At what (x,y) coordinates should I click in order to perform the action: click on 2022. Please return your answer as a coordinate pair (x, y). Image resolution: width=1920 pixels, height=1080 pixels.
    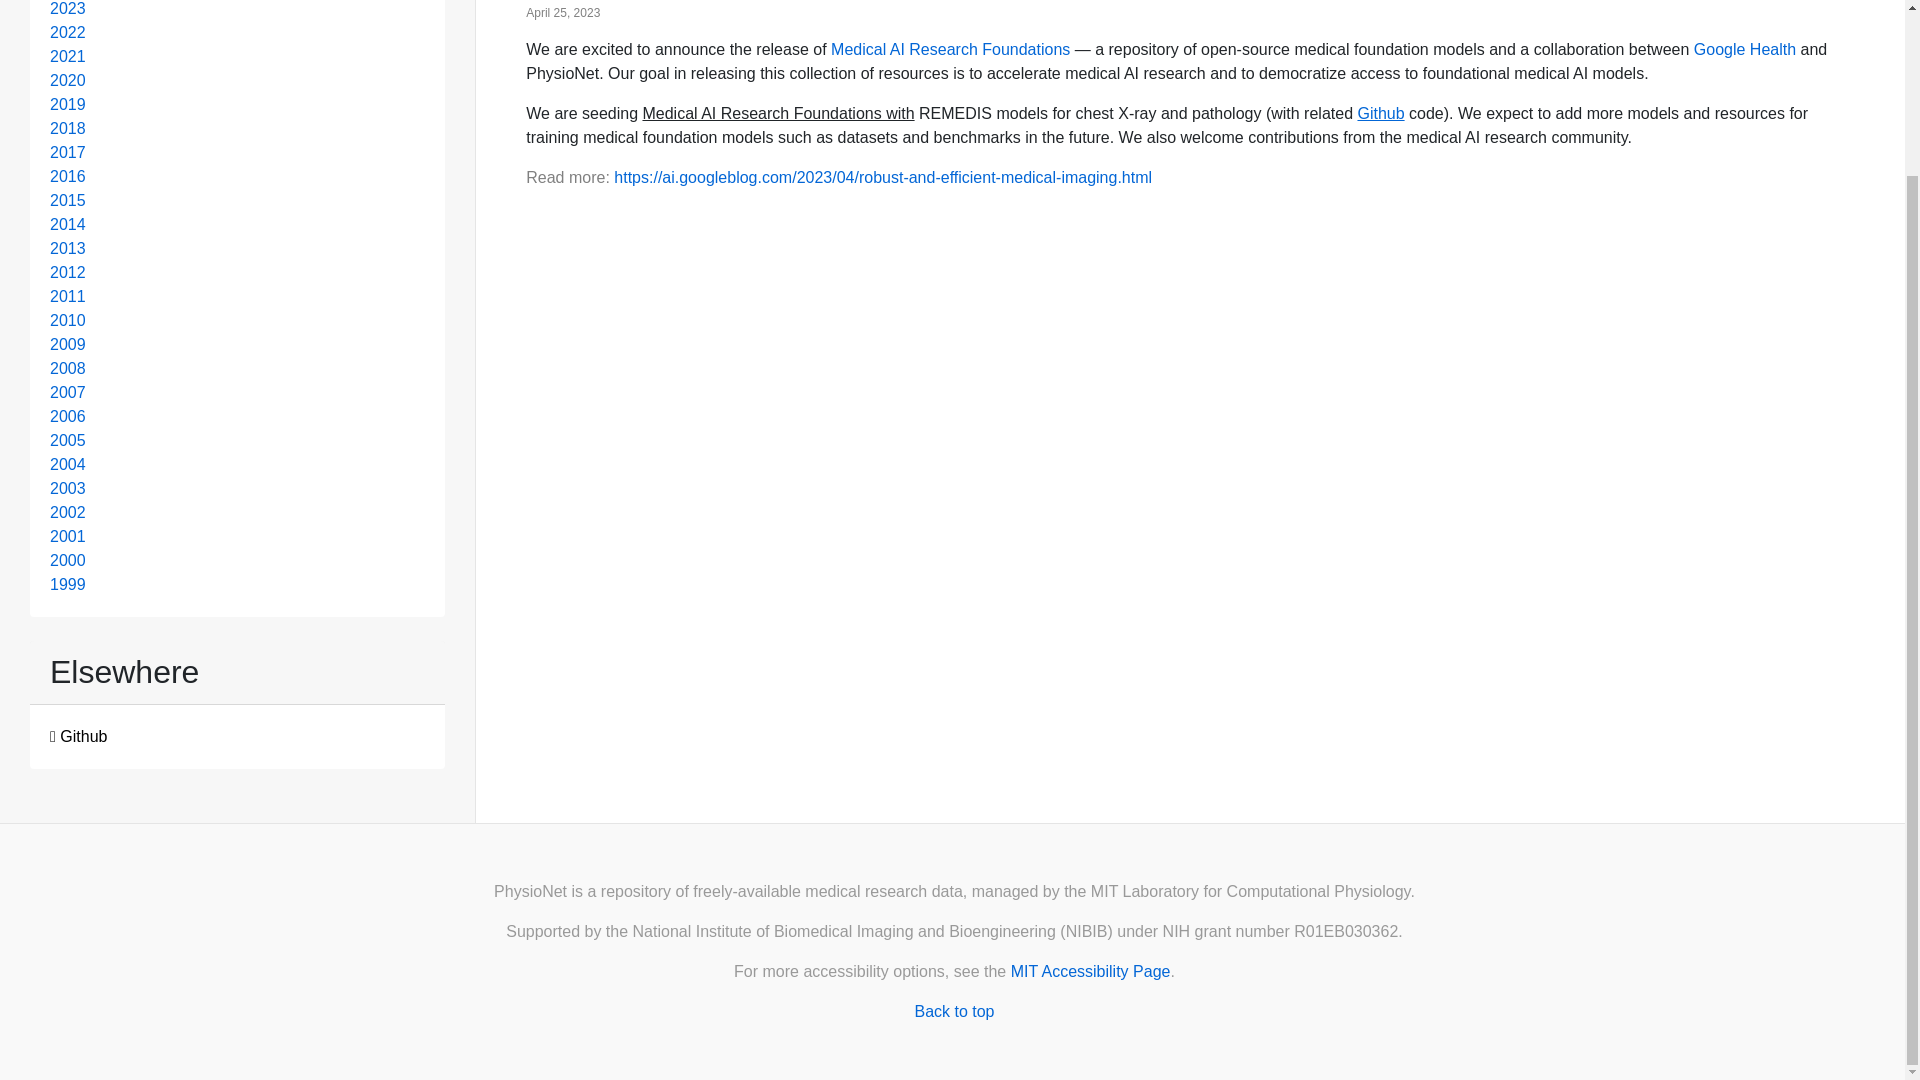
    Looking at the image, I should click on (68, 32).